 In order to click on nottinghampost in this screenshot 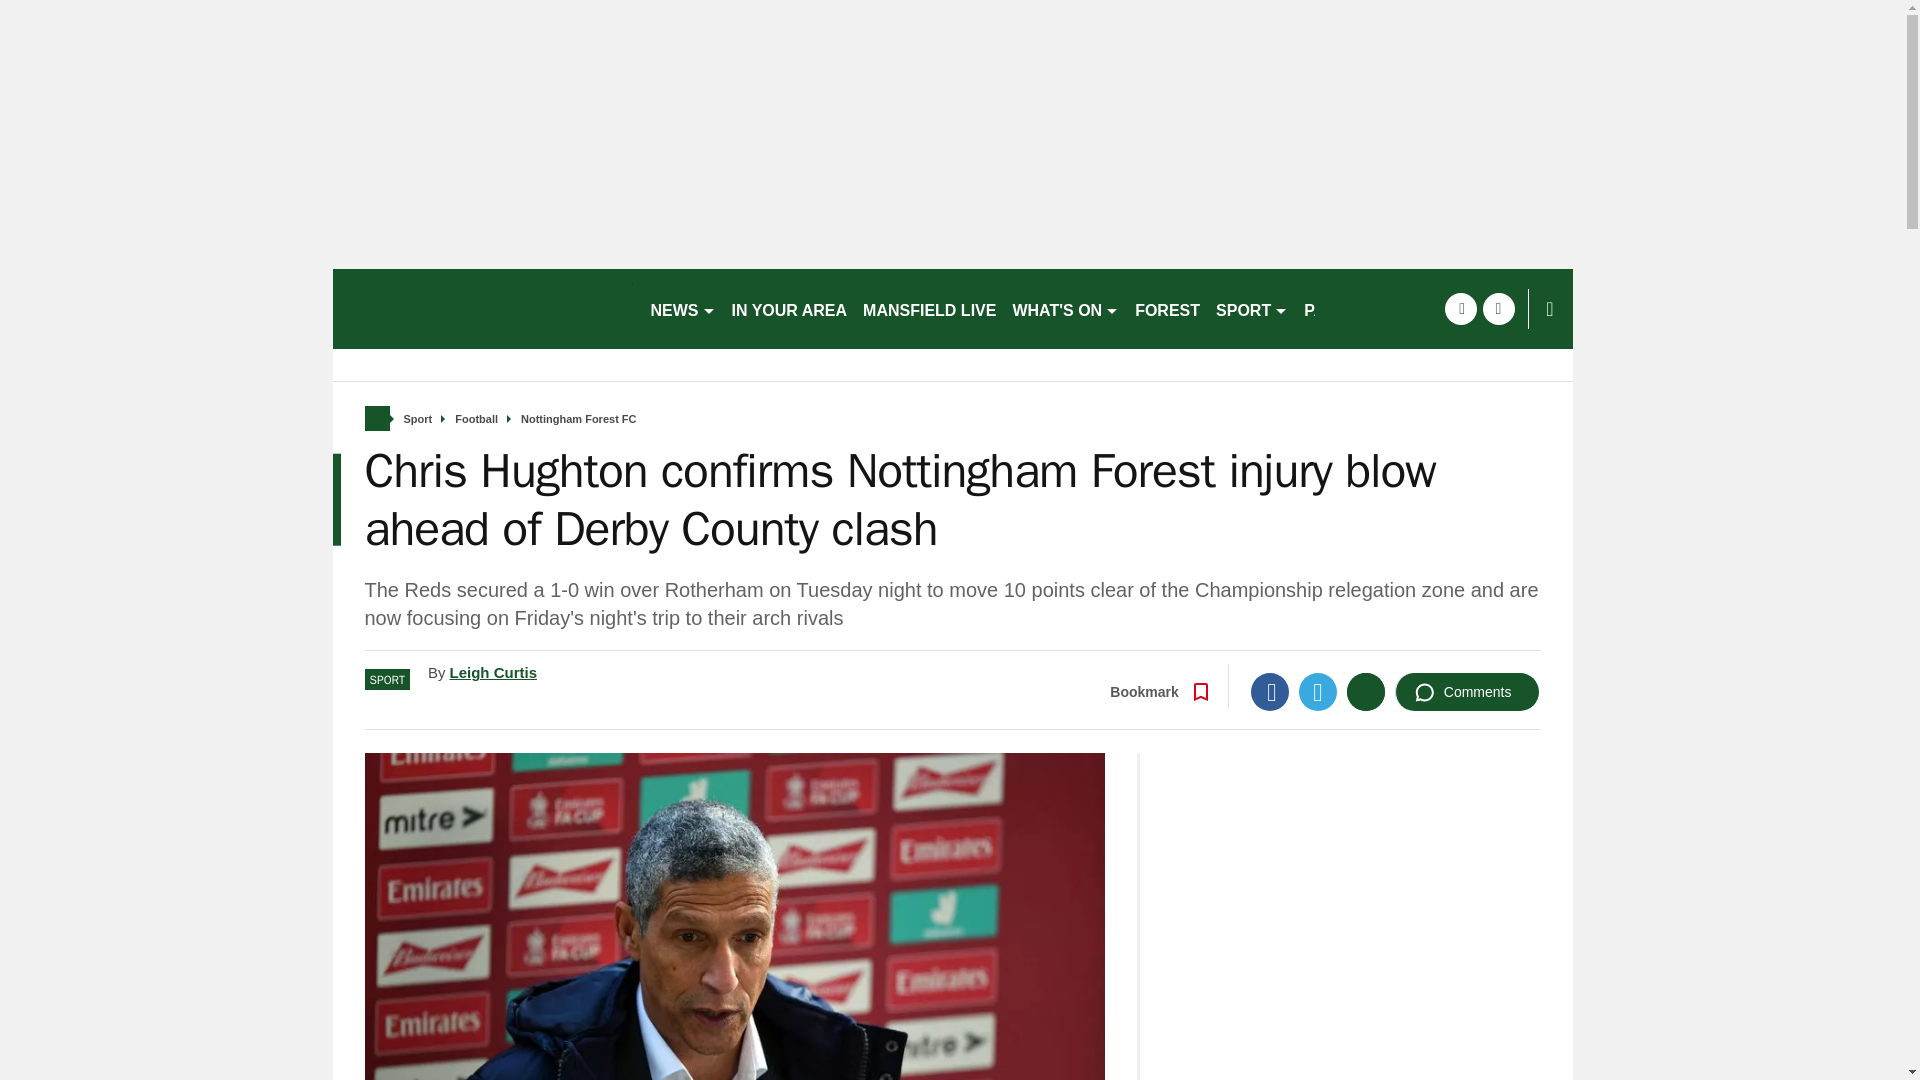, I will do `click(482, 308)`.